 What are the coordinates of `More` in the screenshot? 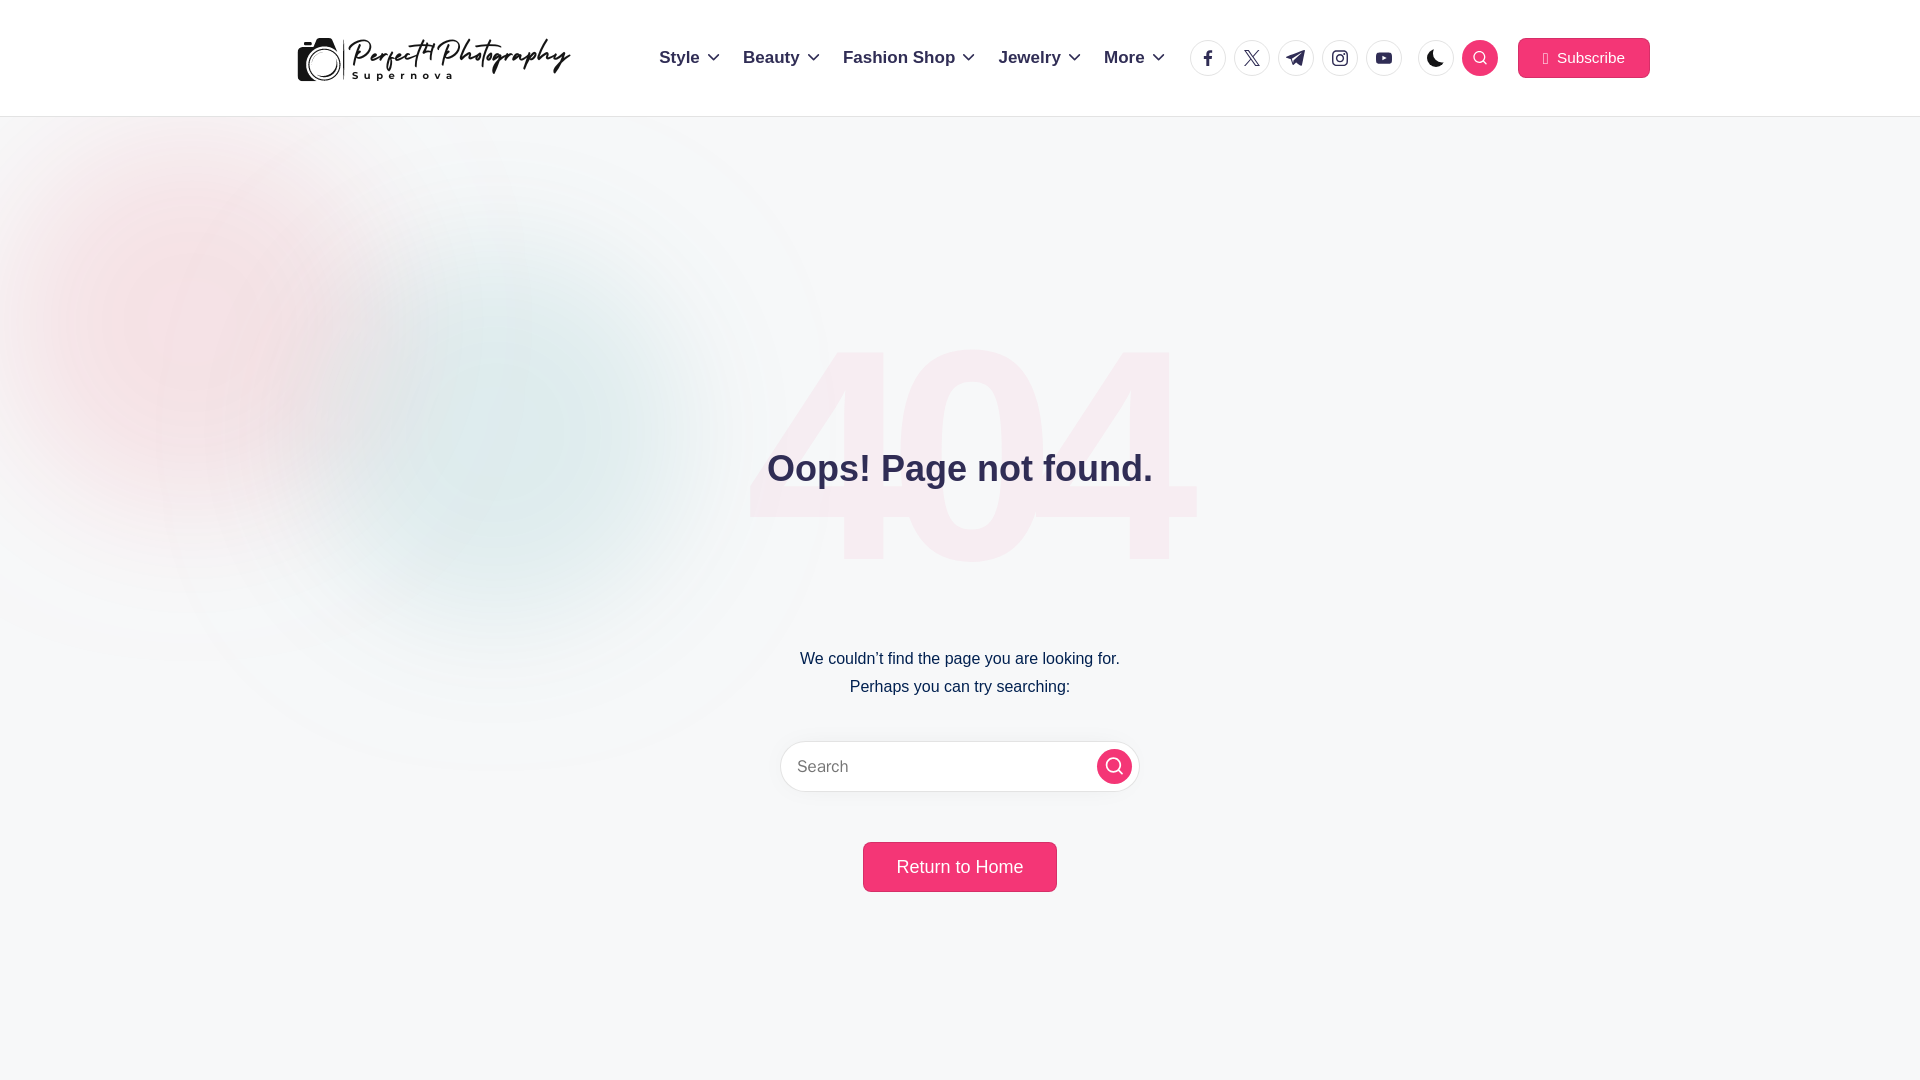 It's located at (1136, 58).